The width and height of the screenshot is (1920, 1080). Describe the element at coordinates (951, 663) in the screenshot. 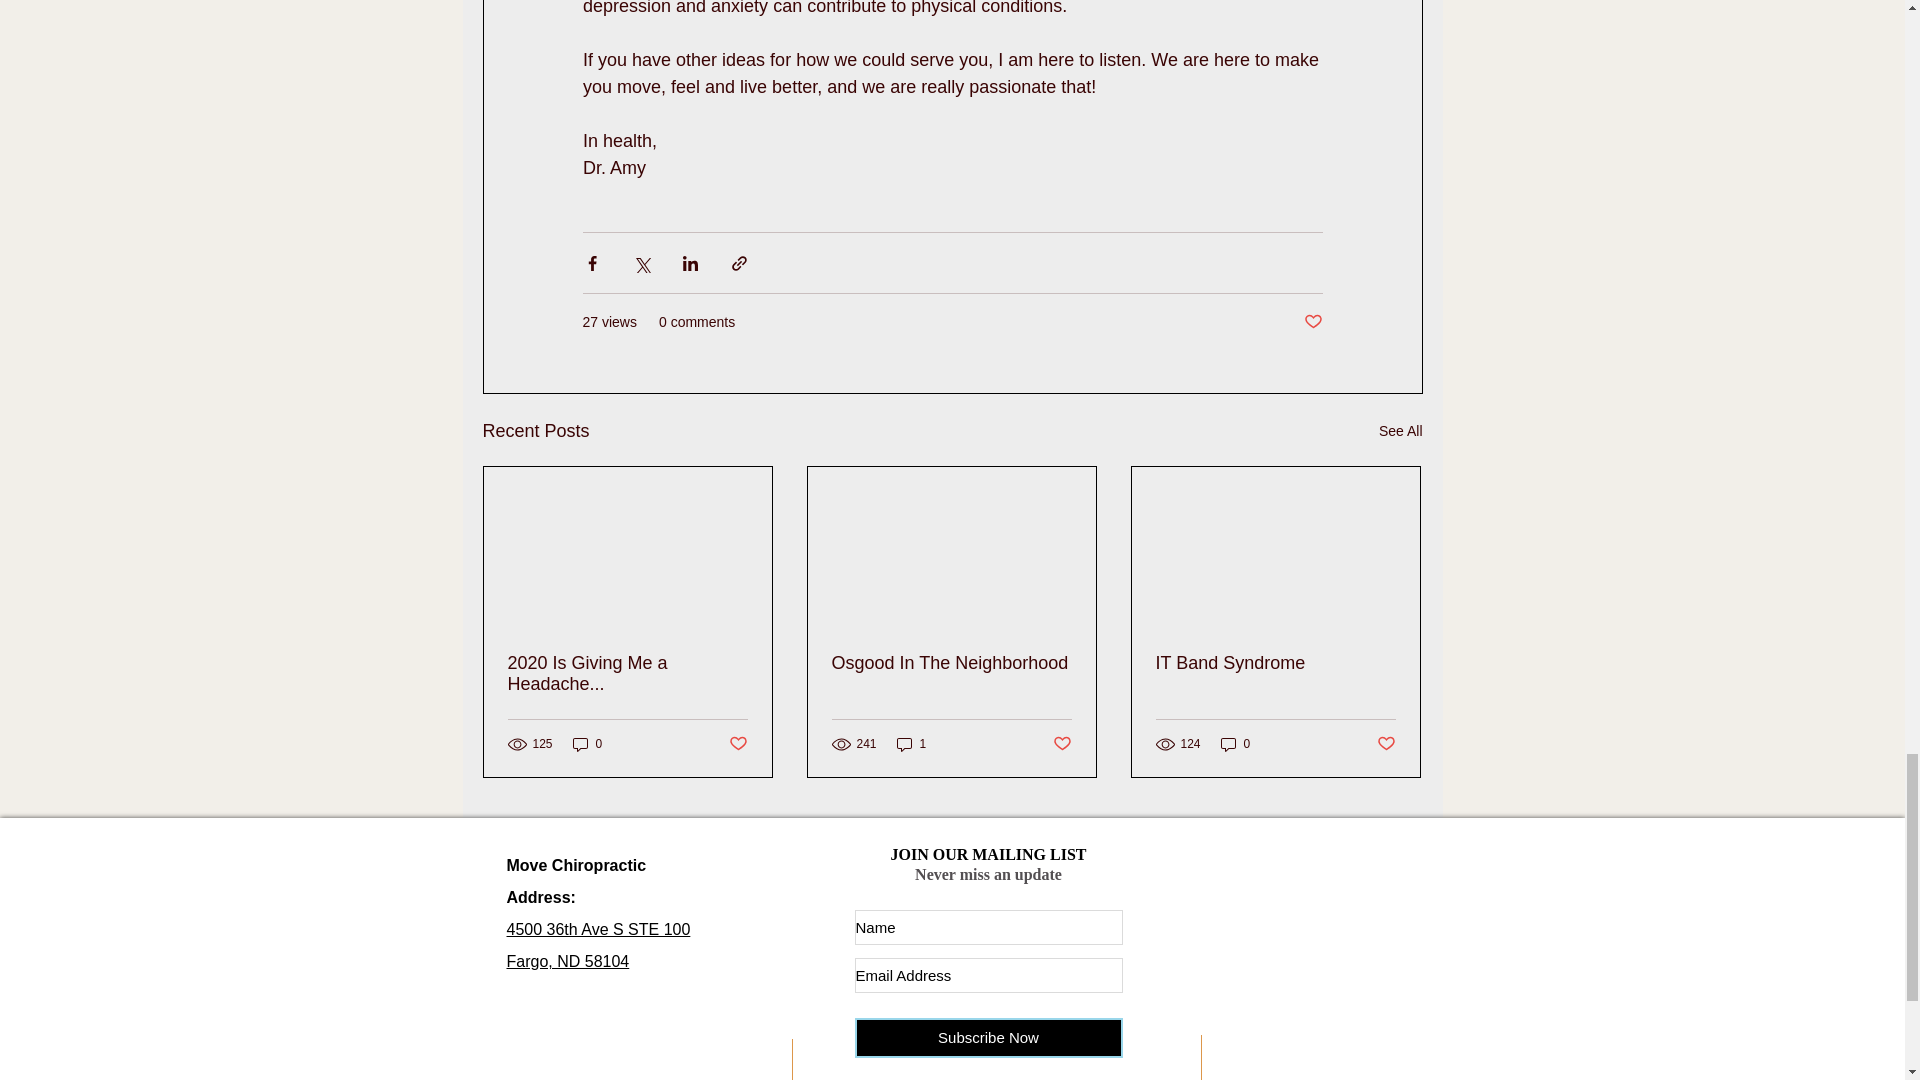

I see `Post not marked as liked` at that location.